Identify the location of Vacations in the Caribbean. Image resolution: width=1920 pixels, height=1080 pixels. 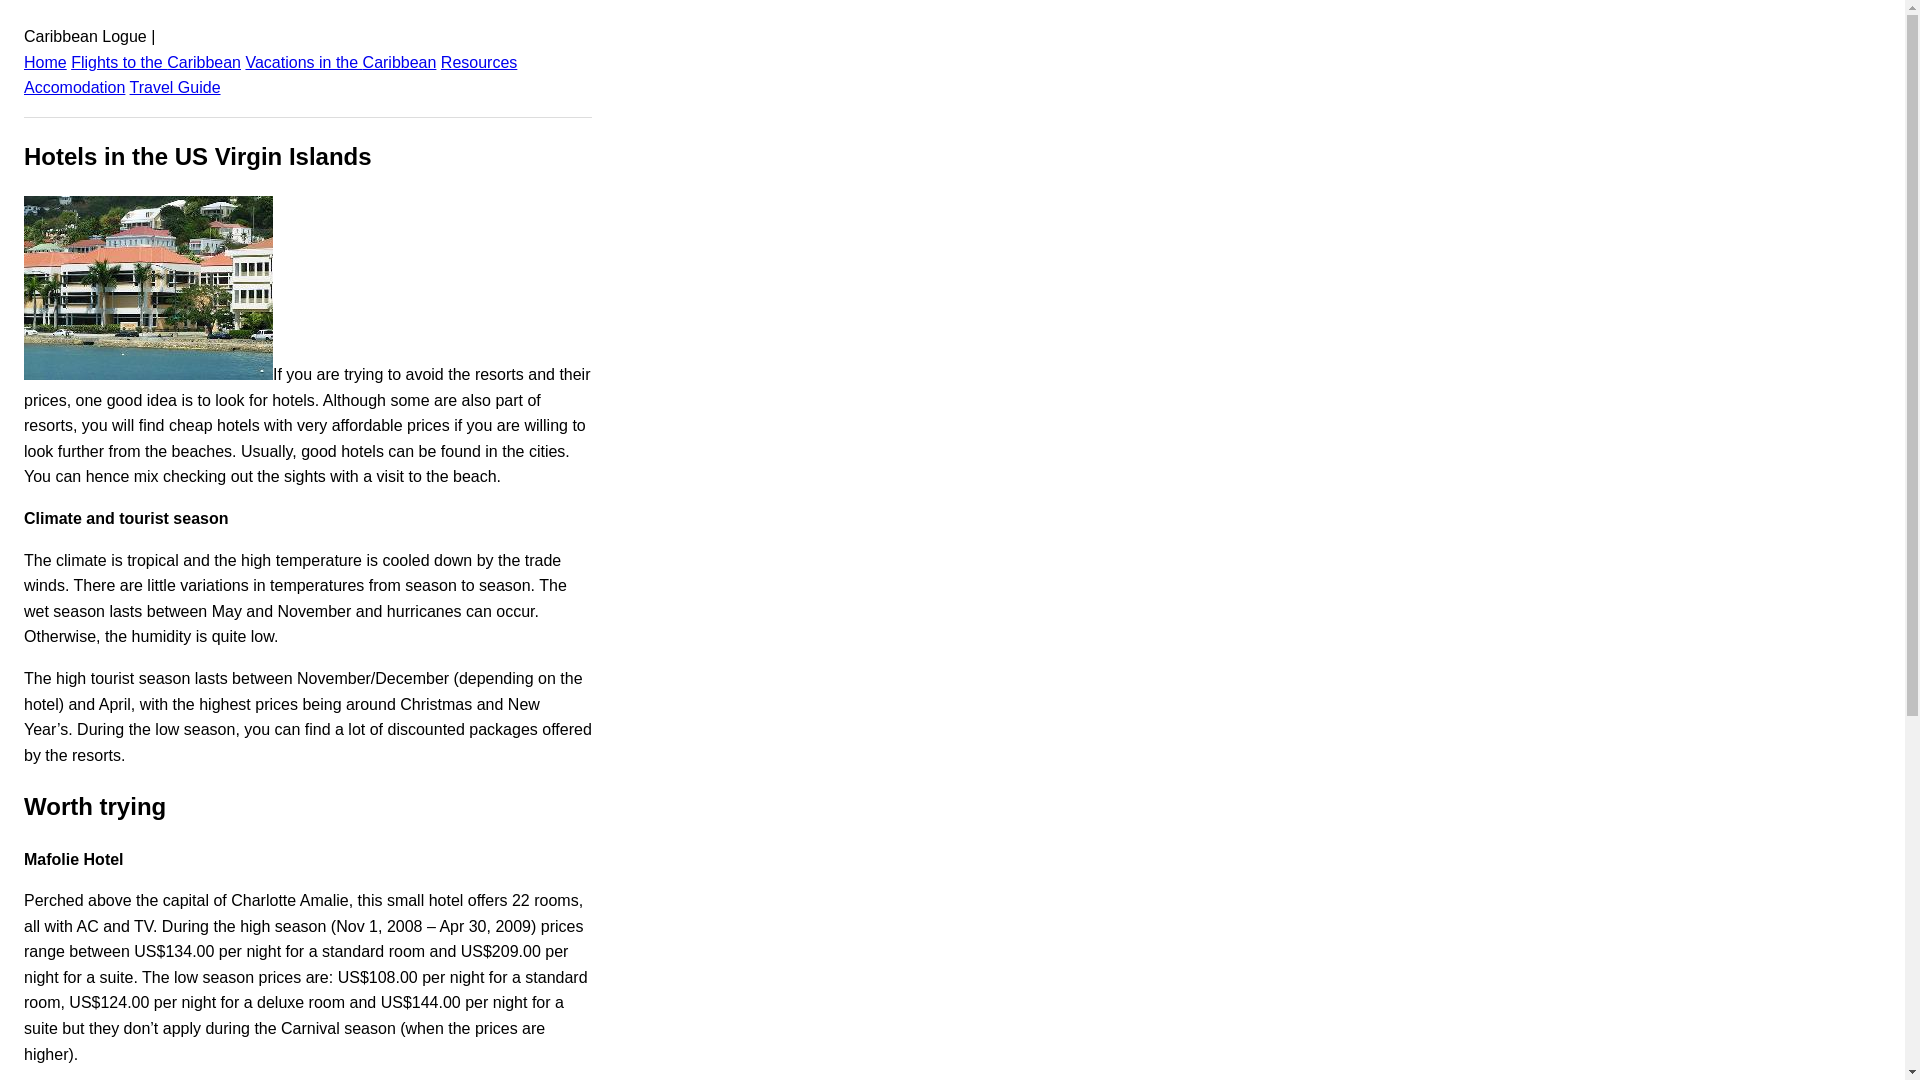
(340, 62).